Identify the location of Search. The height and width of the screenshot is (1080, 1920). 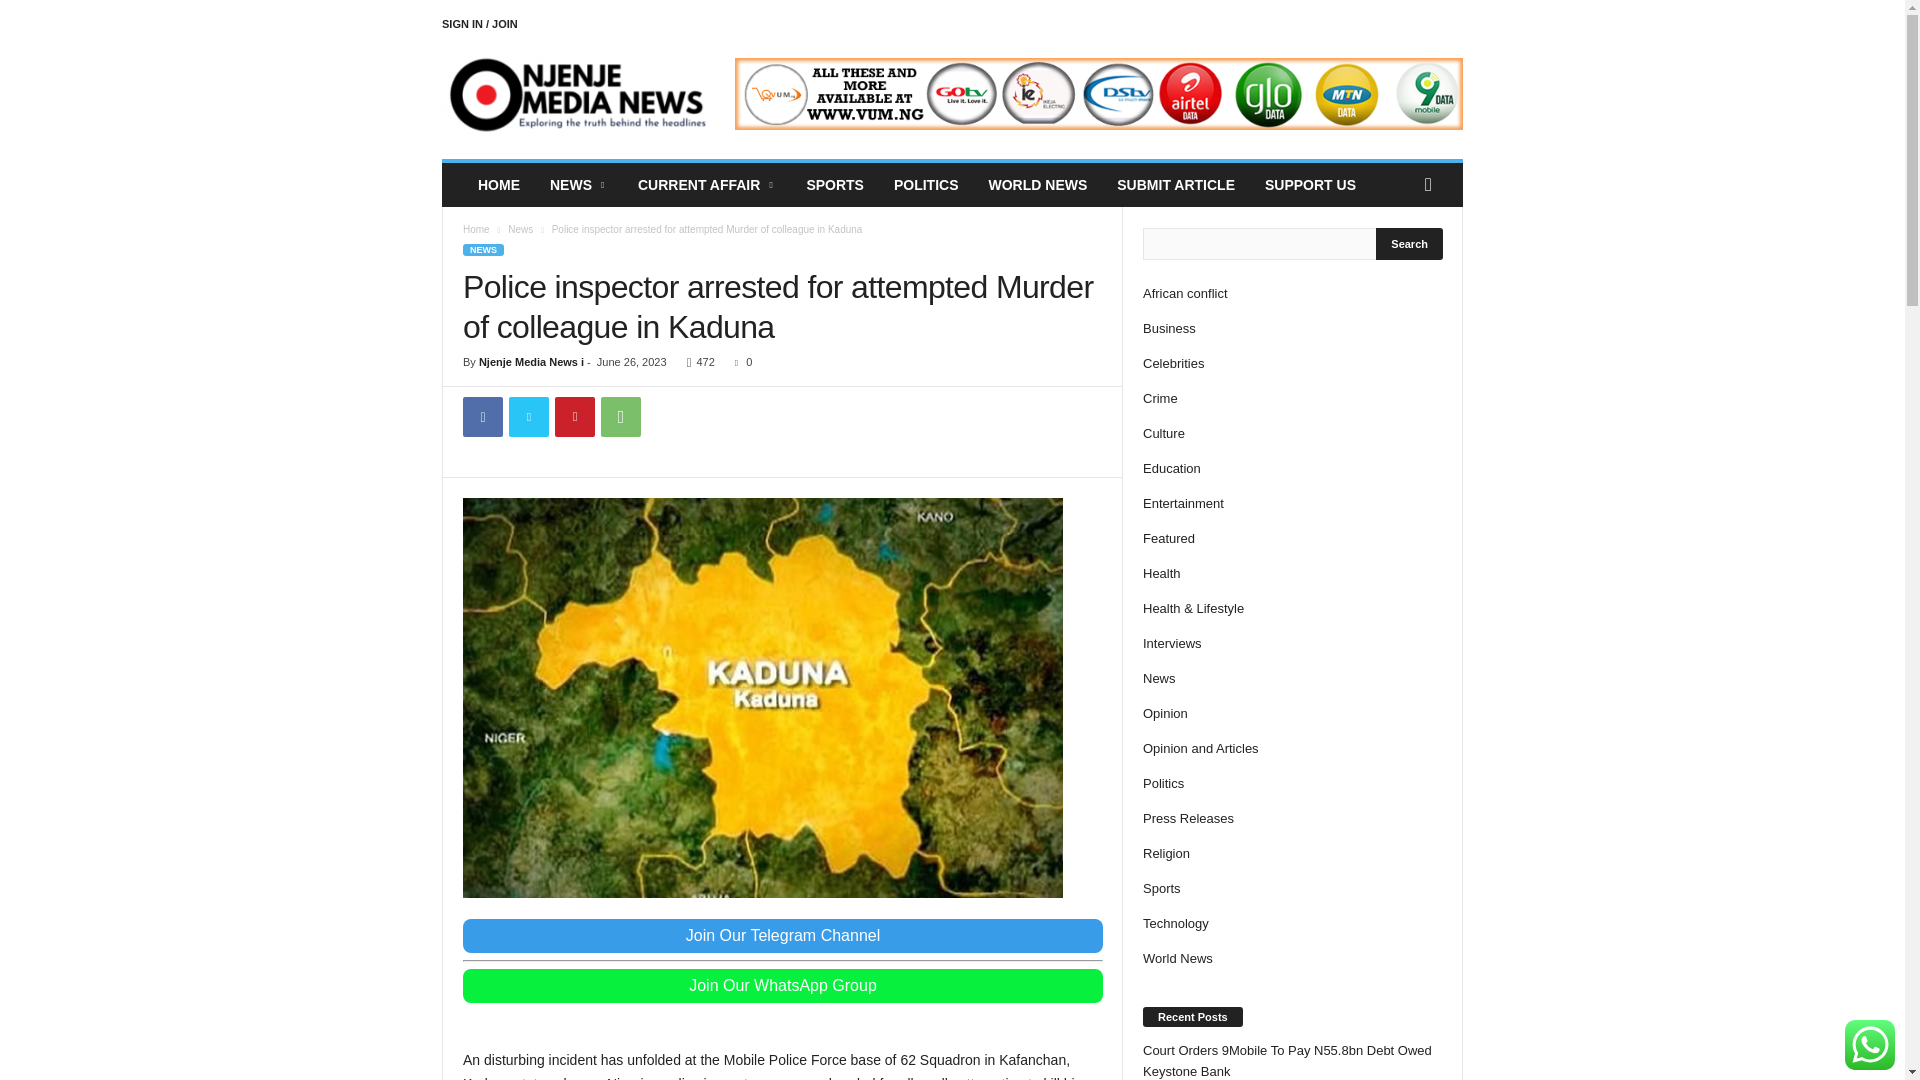
(1410, 244).